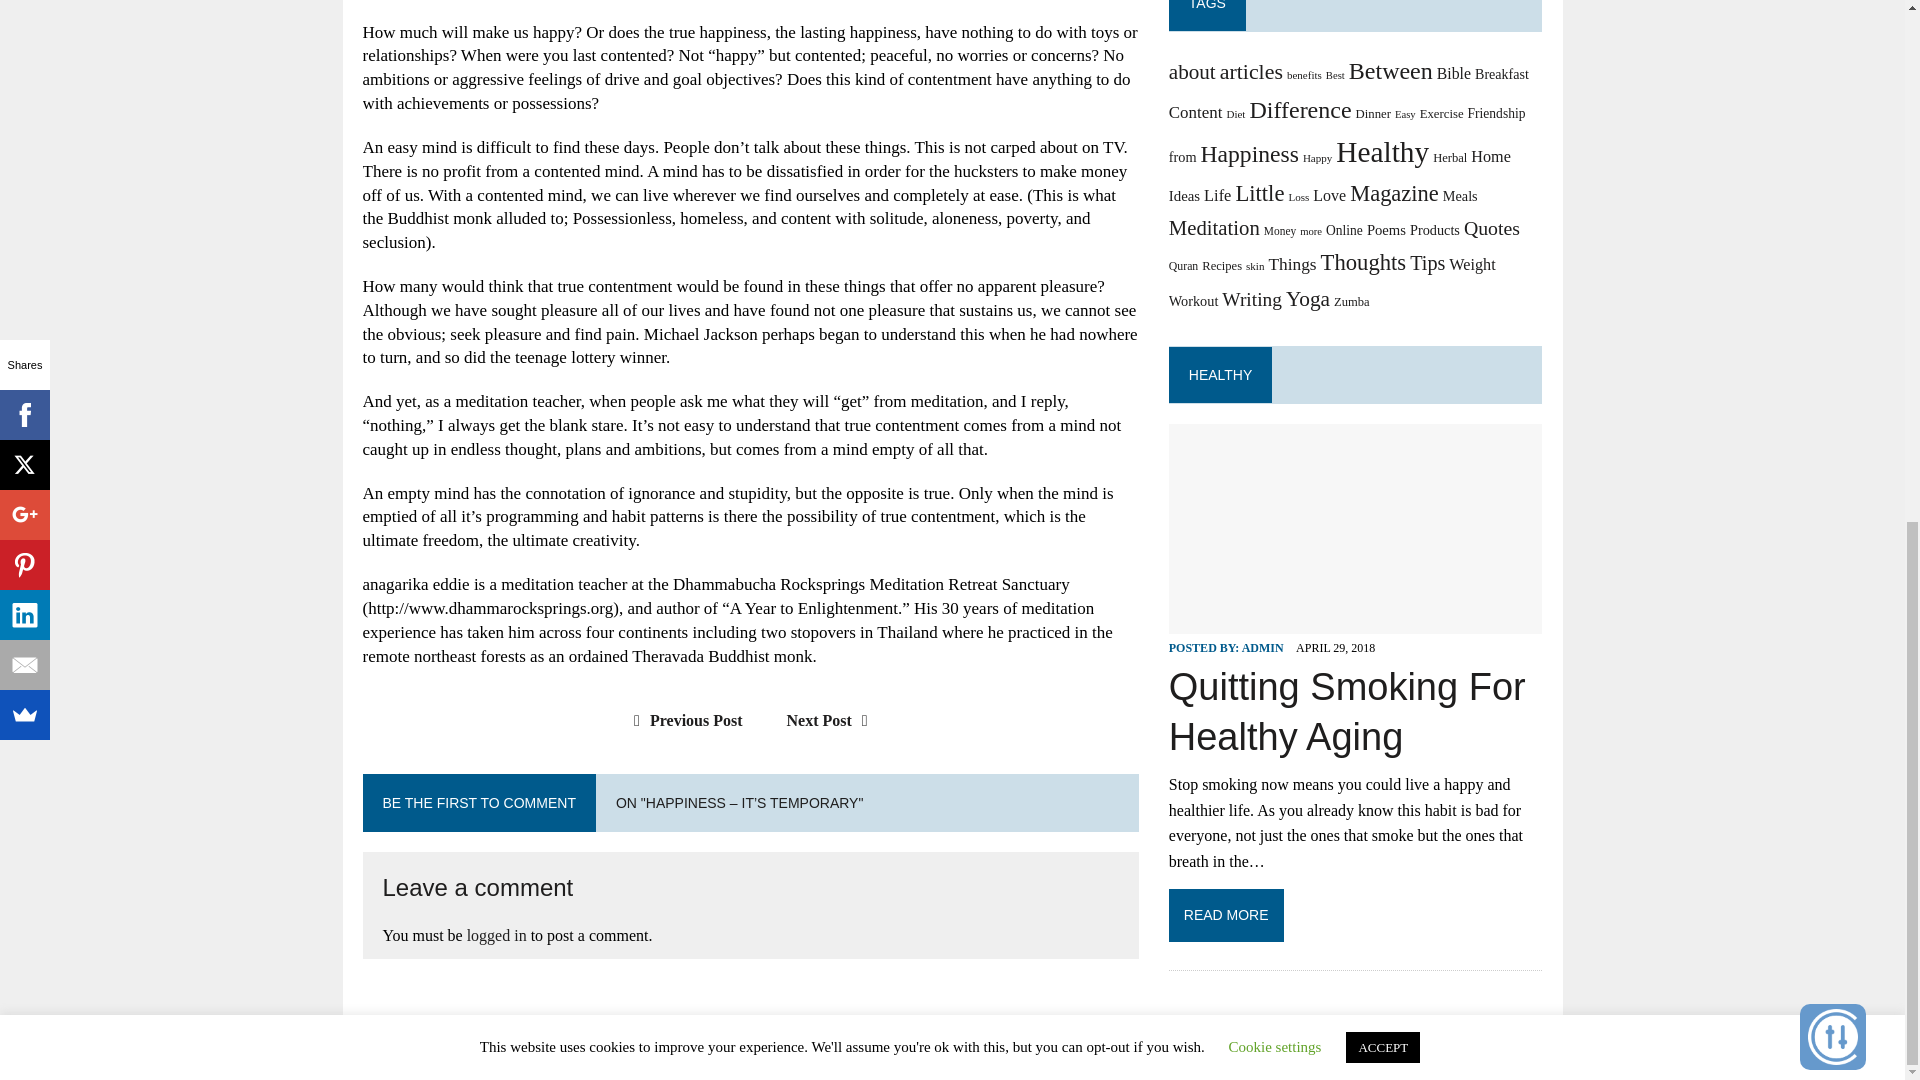 Image resolution: width=1920 pixels, height=1080 pixels. I want to click on Best, so click(1336, 76).